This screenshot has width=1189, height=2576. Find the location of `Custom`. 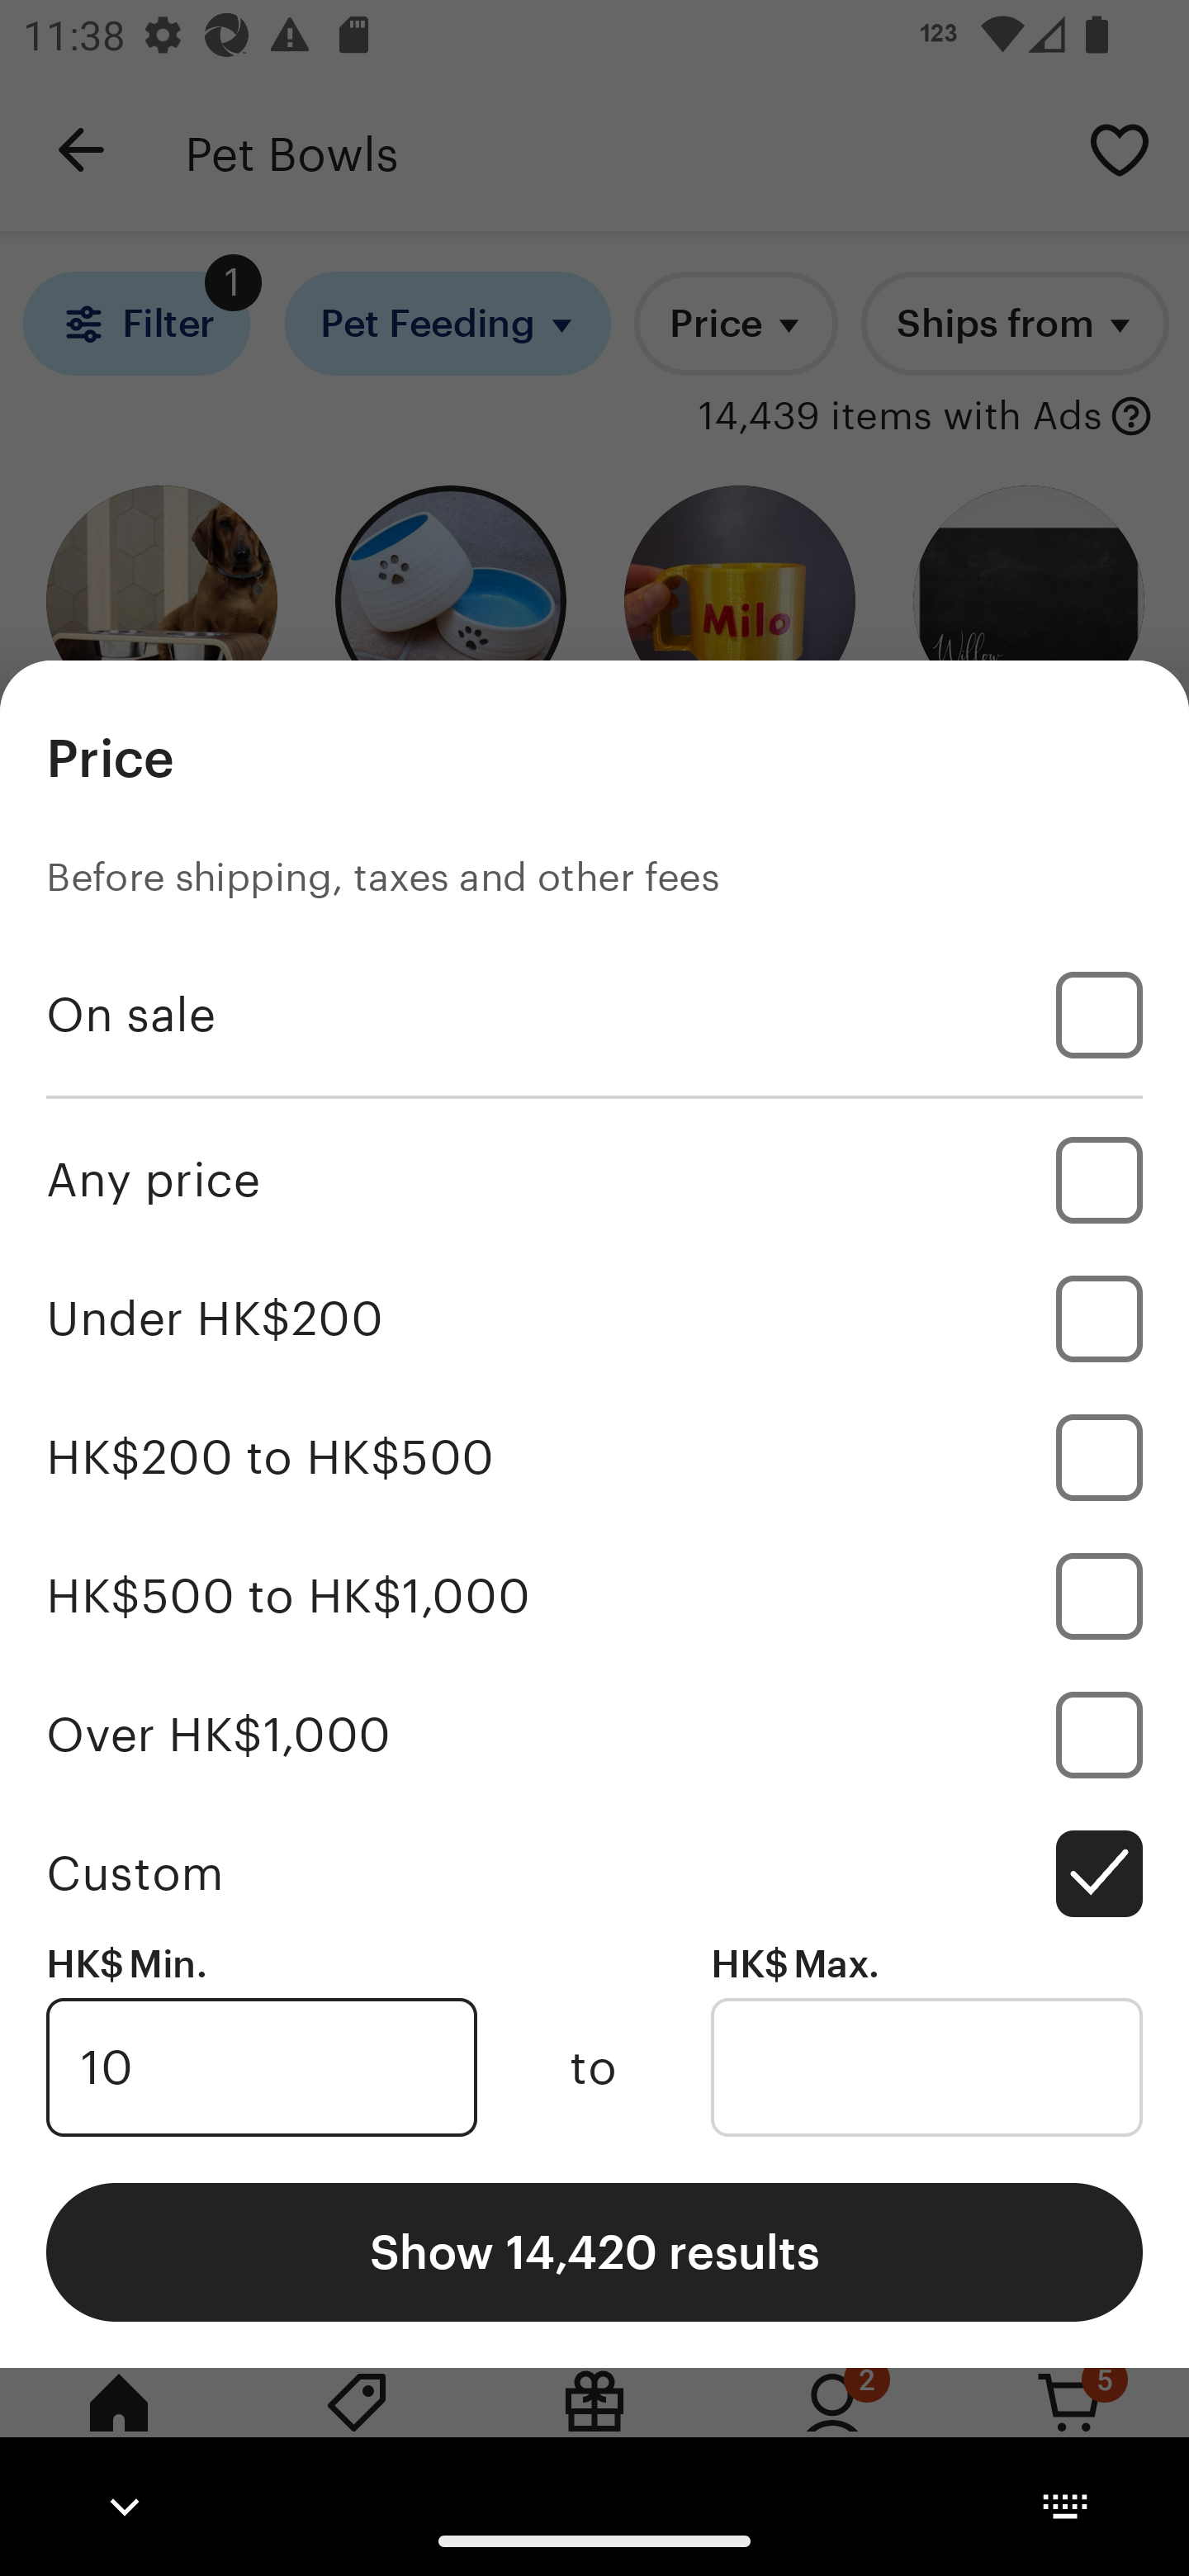

Custom is located at coordinates (594, 1873).